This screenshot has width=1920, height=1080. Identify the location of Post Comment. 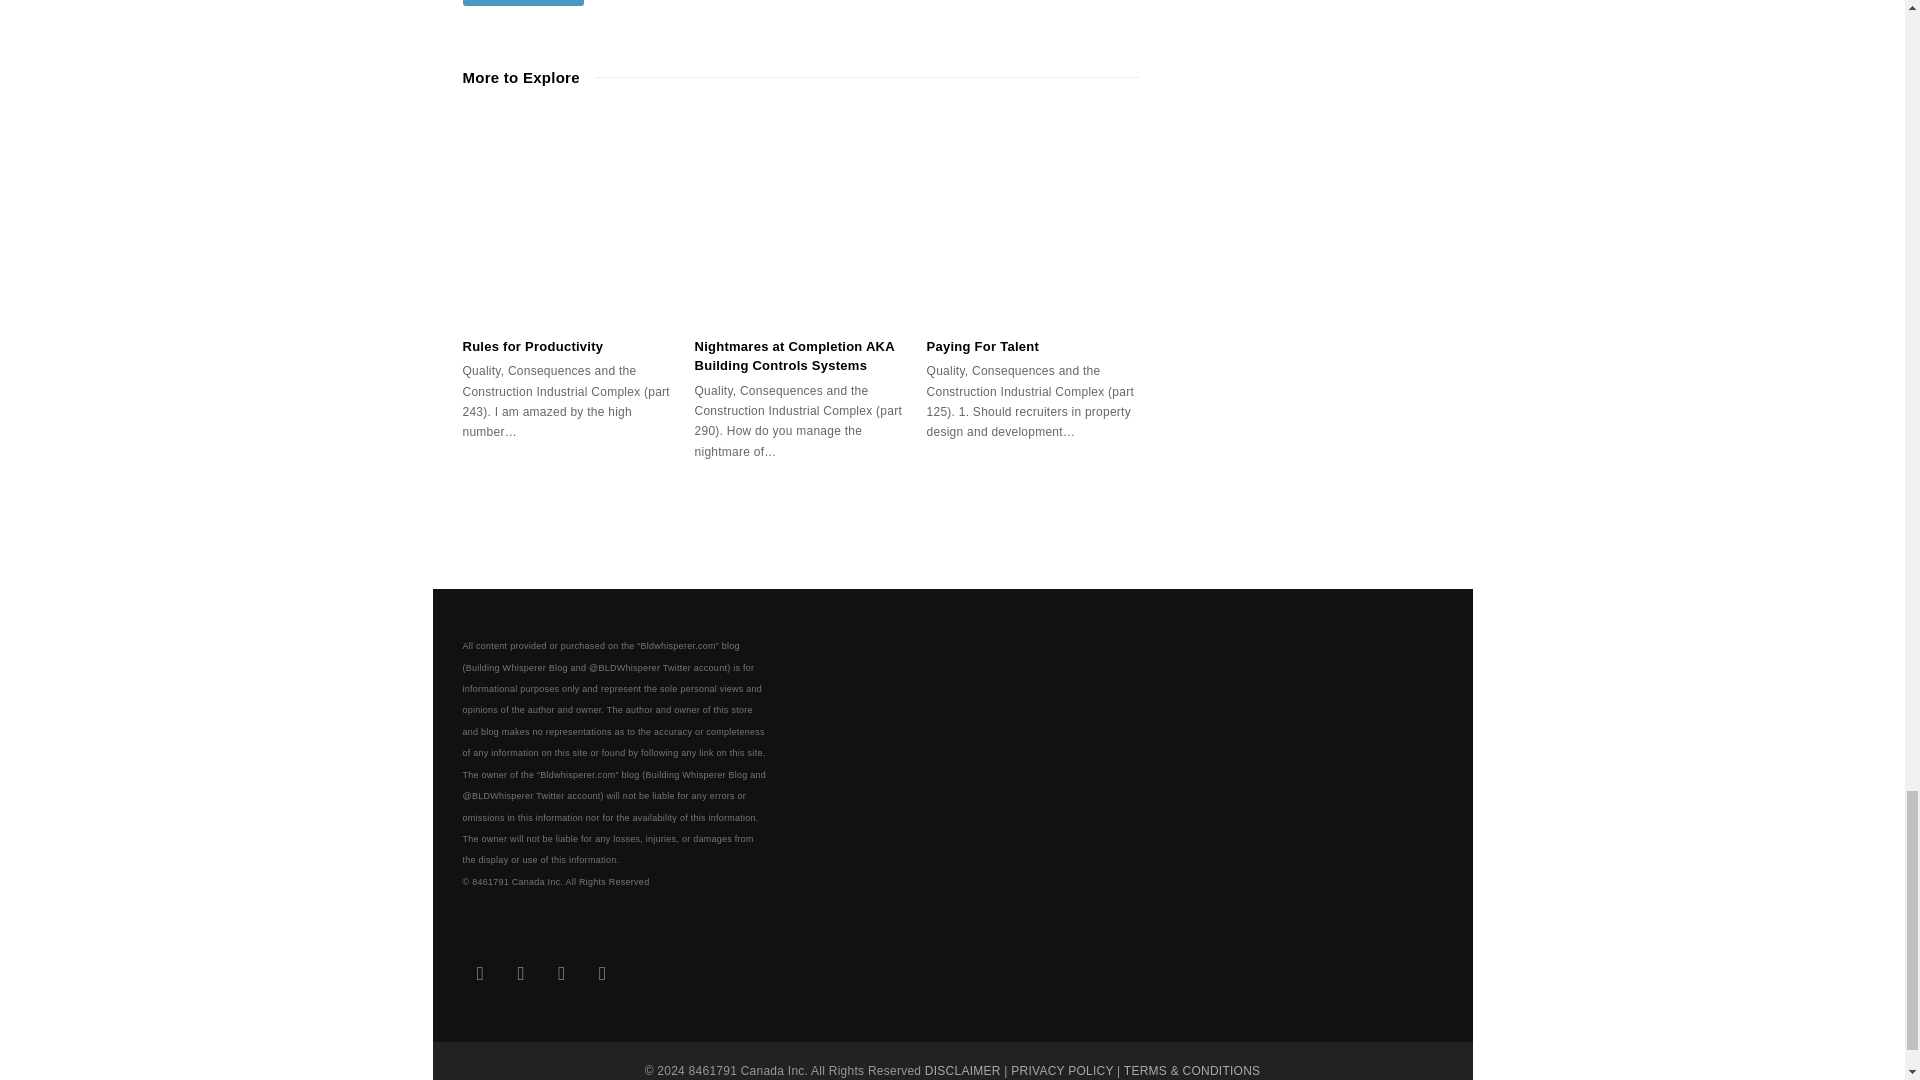
(522, 3).